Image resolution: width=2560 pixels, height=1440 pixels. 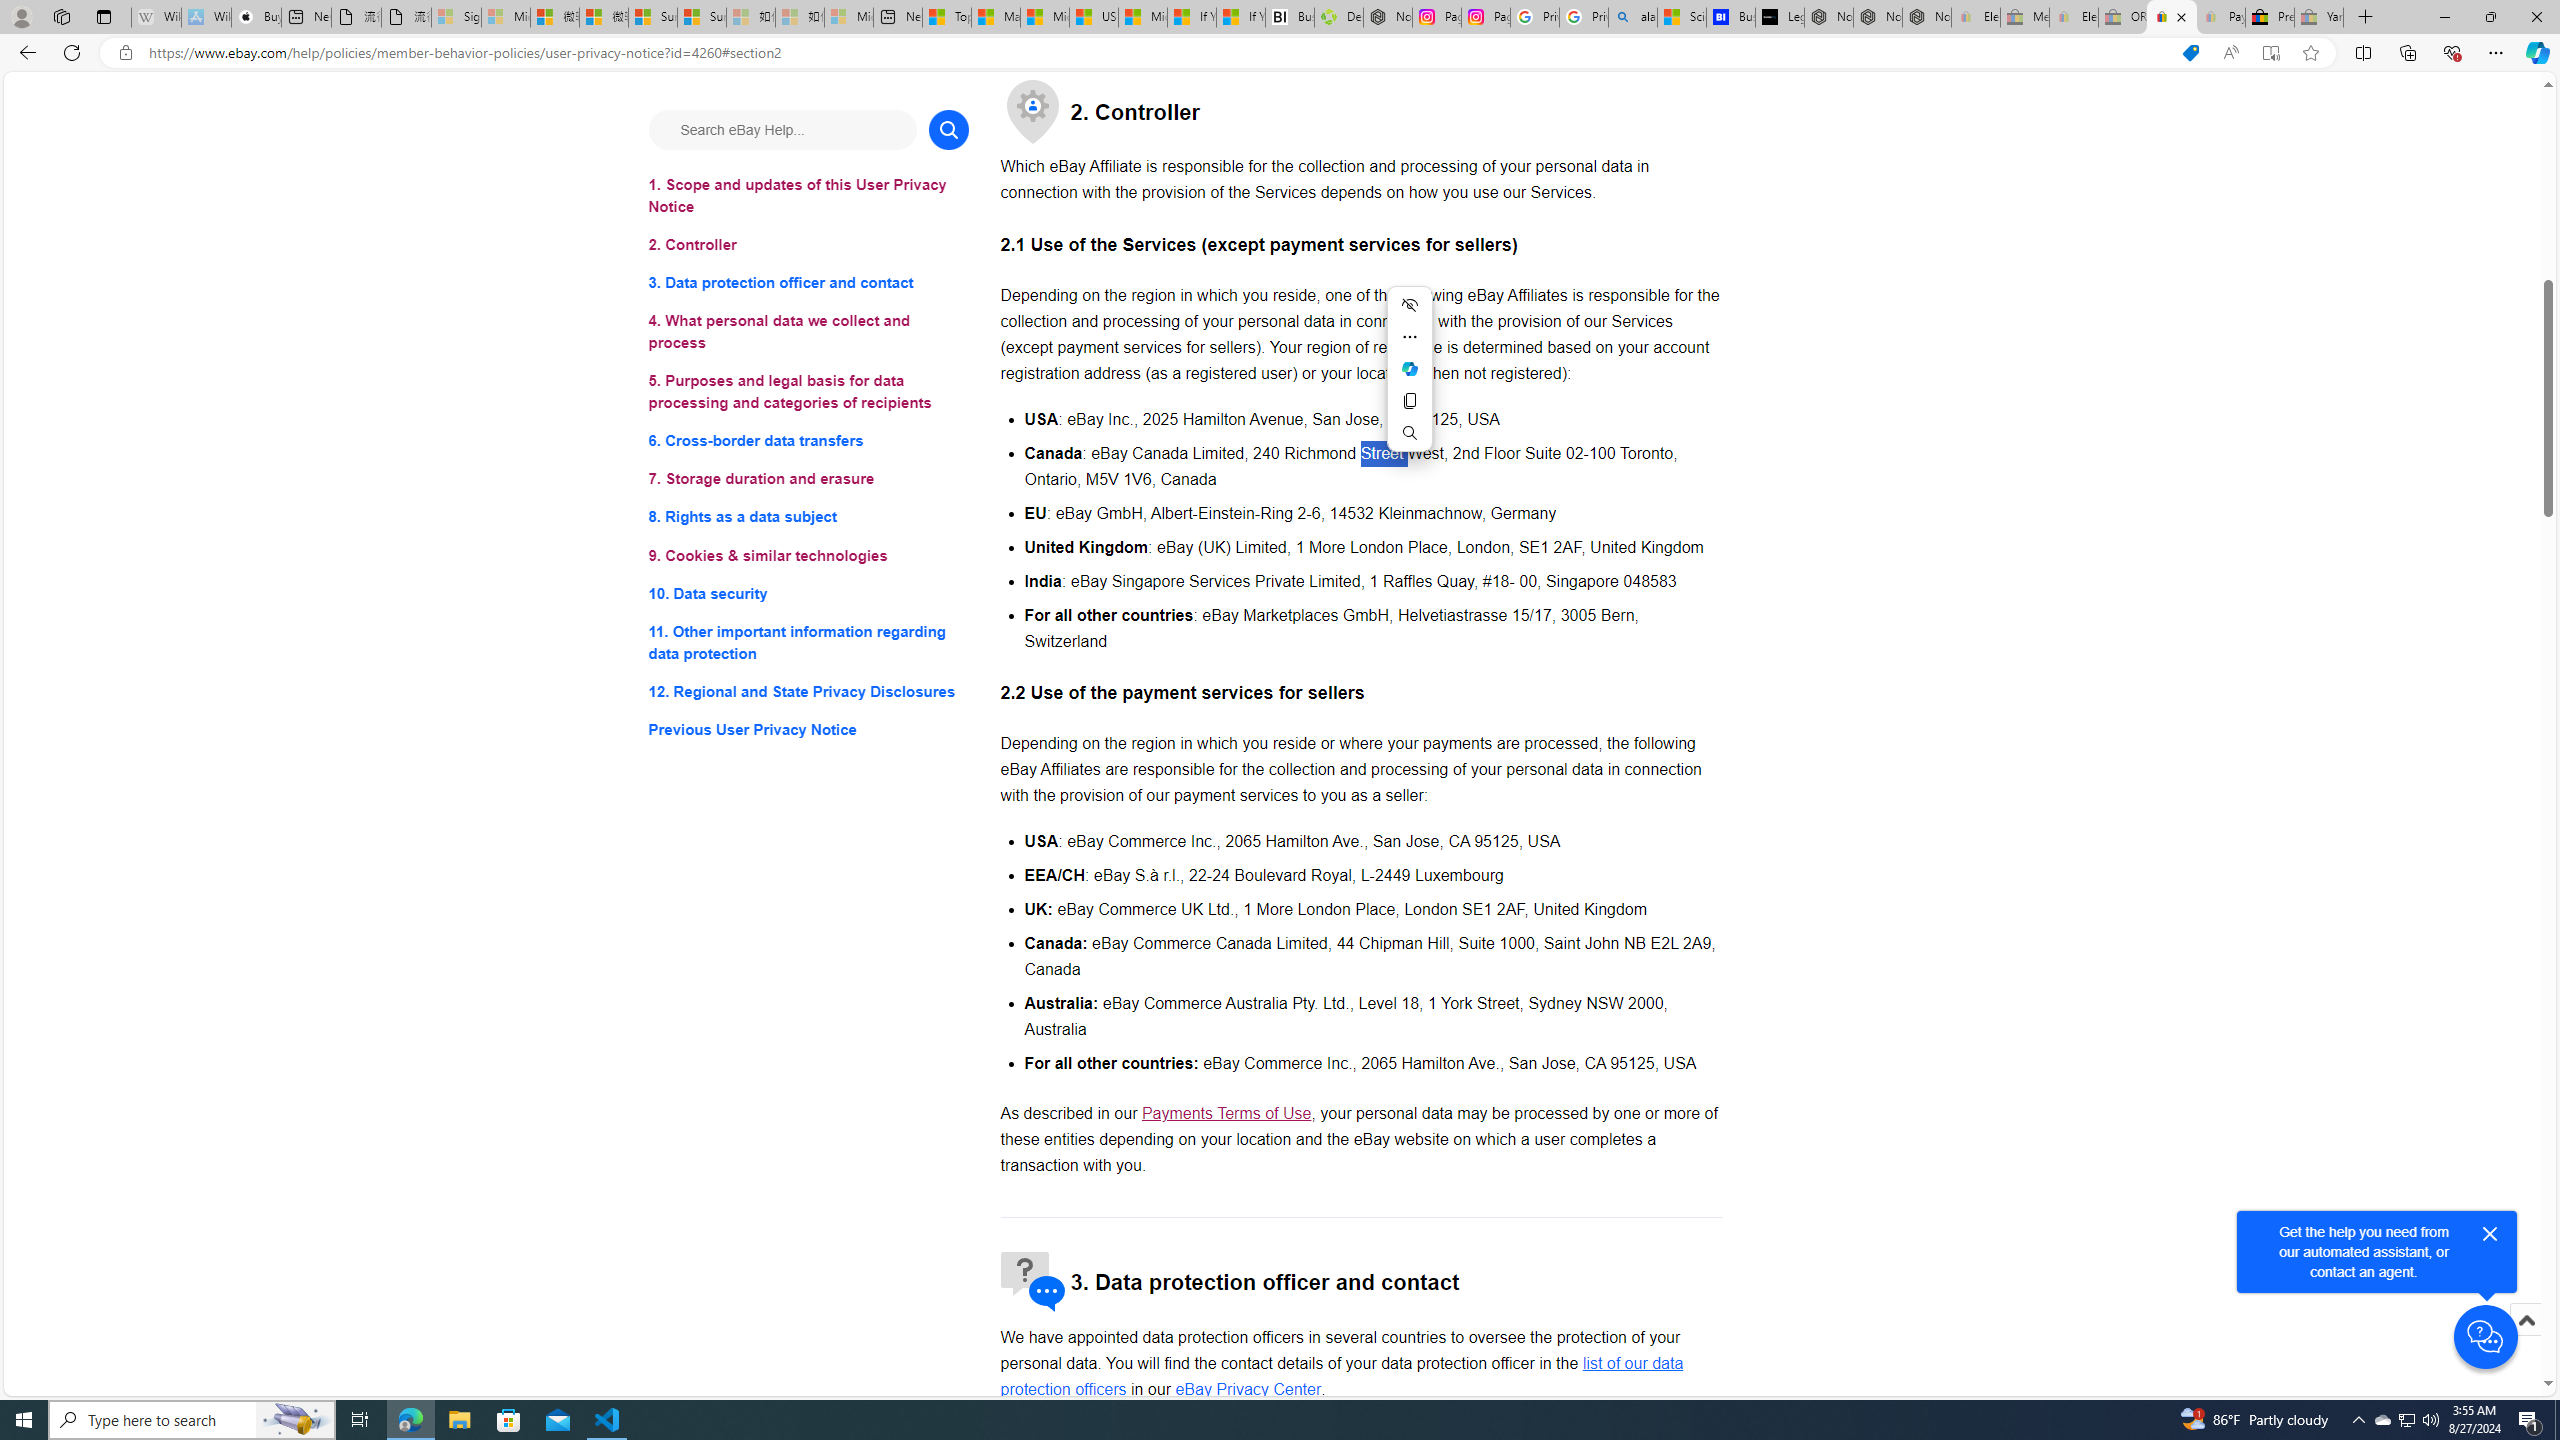 What do you see at coordinates (808, 690) in the screenshot?
I see `12. Regional and State Privacy Disclosures` at bounding box center [808, 690].